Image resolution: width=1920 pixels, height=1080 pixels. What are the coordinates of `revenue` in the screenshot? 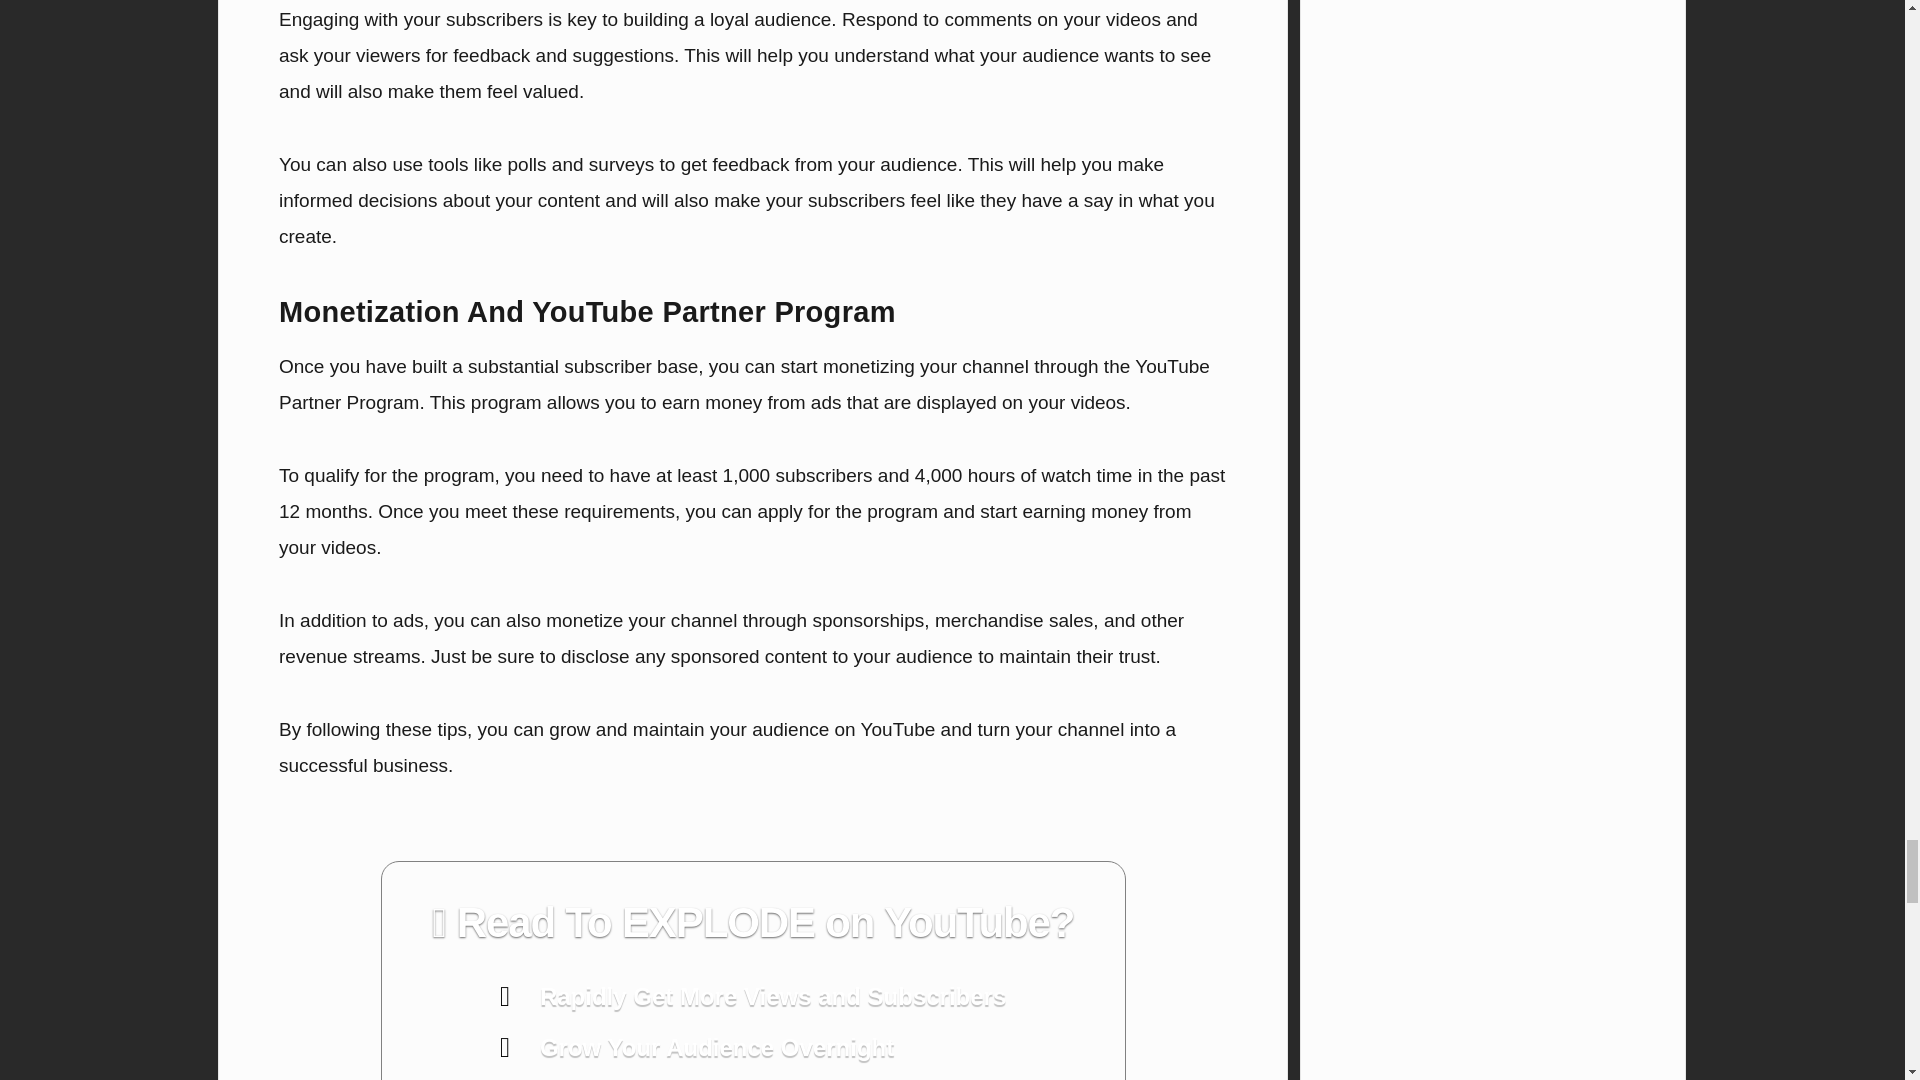 It's located at (312, 656).